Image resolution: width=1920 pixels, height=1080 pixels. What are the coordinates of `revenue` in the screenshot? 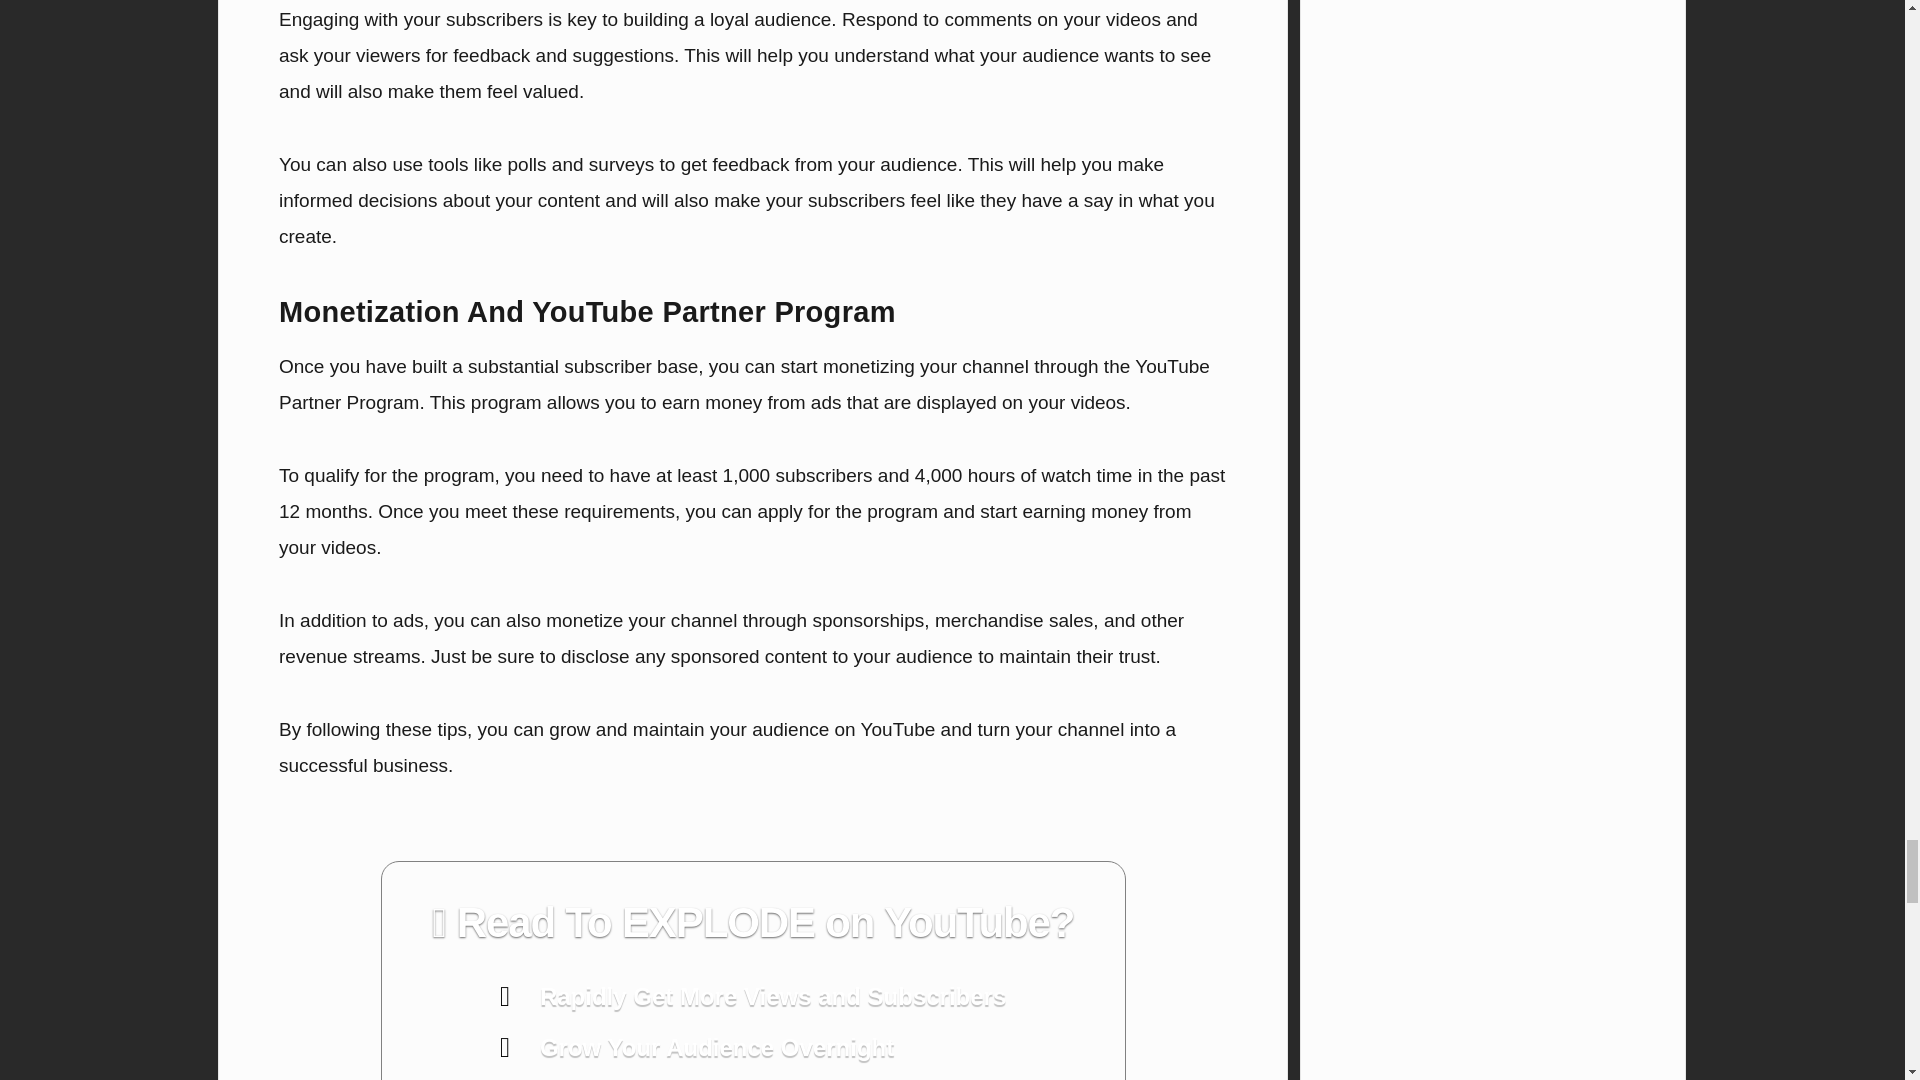 It's located at (312, 656).